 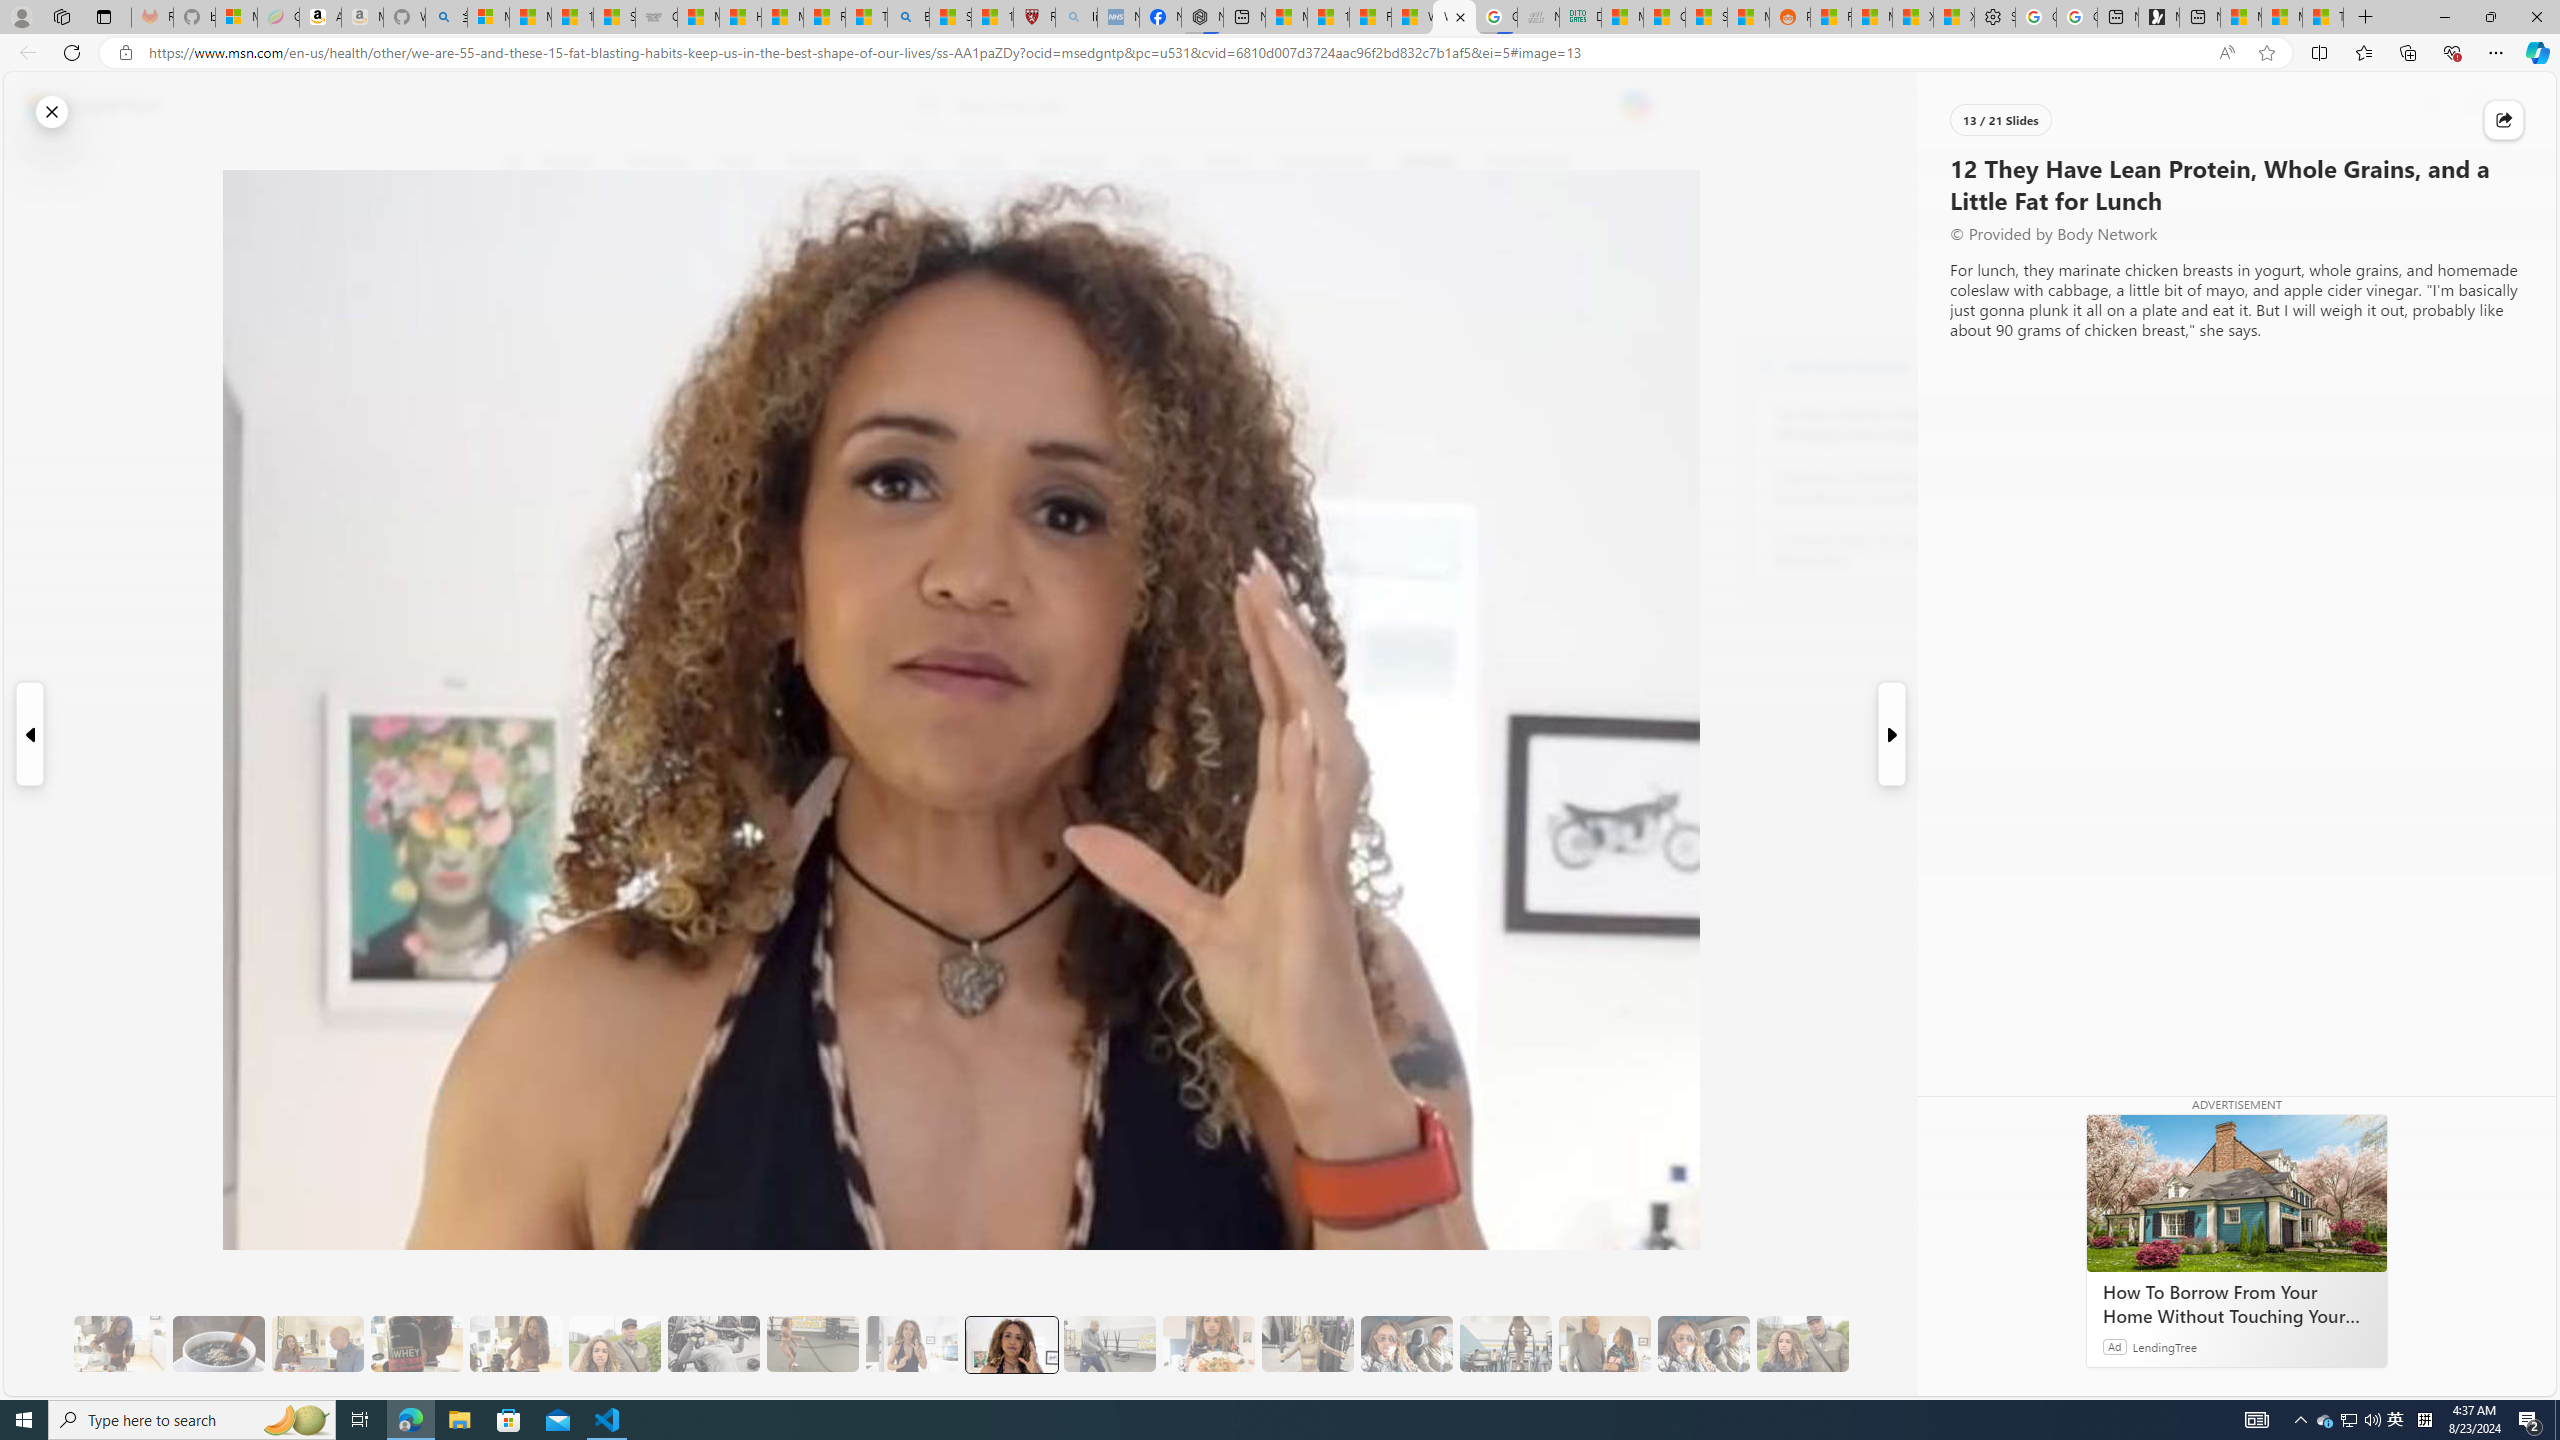 What do you see at coordinates (714, 1344) in the screenshot?
I see `9 They Do Bench Exercises` at bounding box center [714, 1344].